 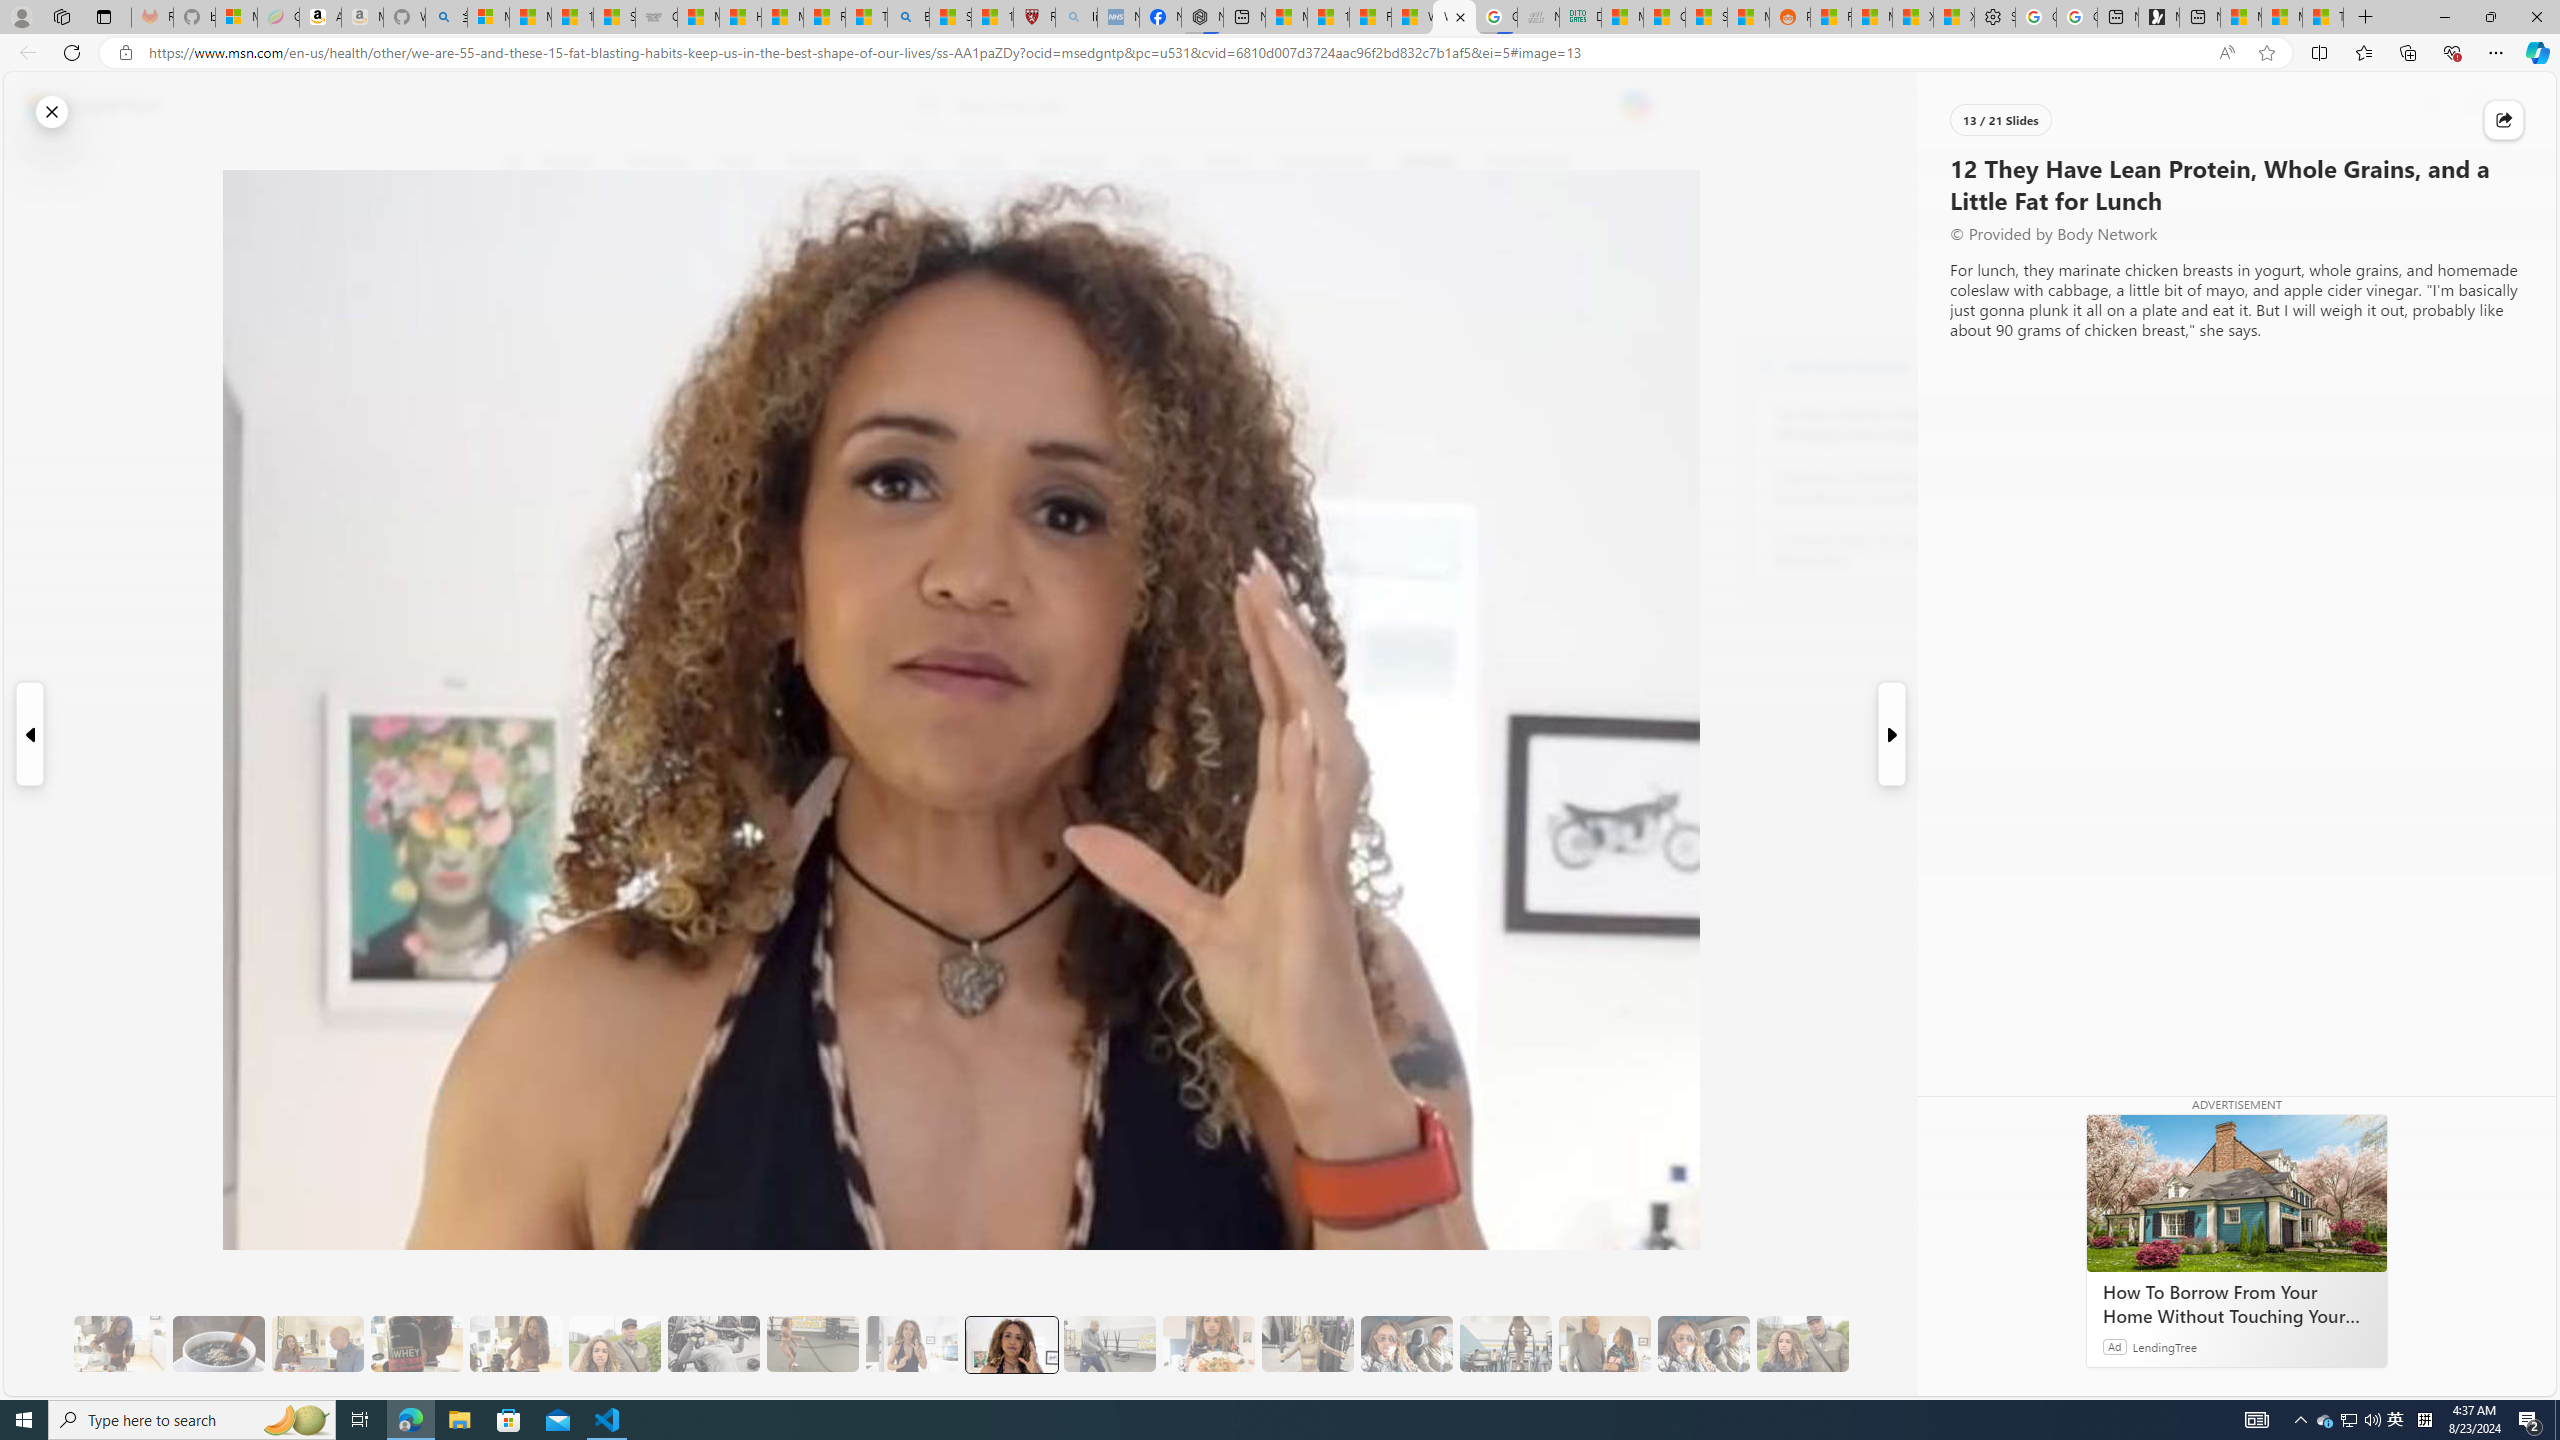 What do you see at coordinates (714, 1344) in the screenshot?
I see `9 They Do Bench Exercises` at bounding box center [714, 1344].